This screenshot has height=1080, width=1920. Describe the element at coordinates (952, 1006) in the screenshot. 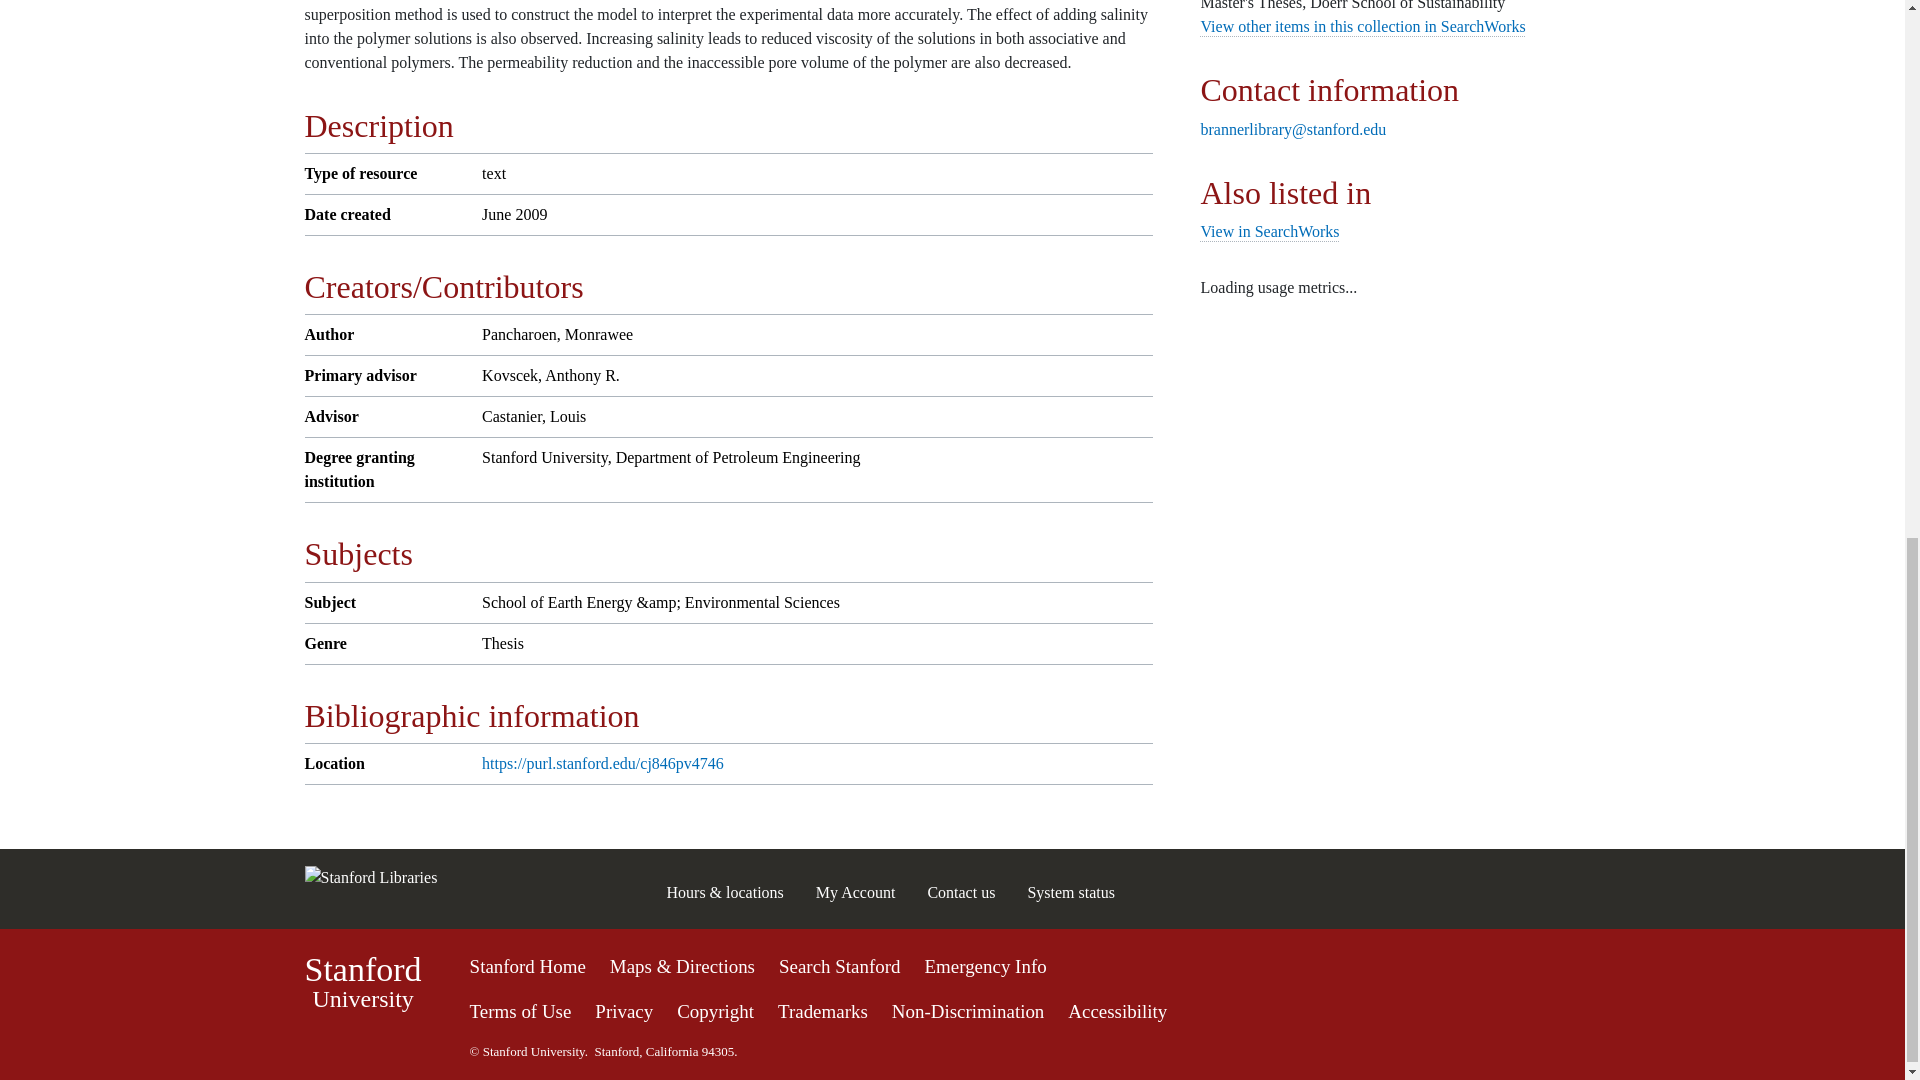

I see `Common Stanford resources` at that location.